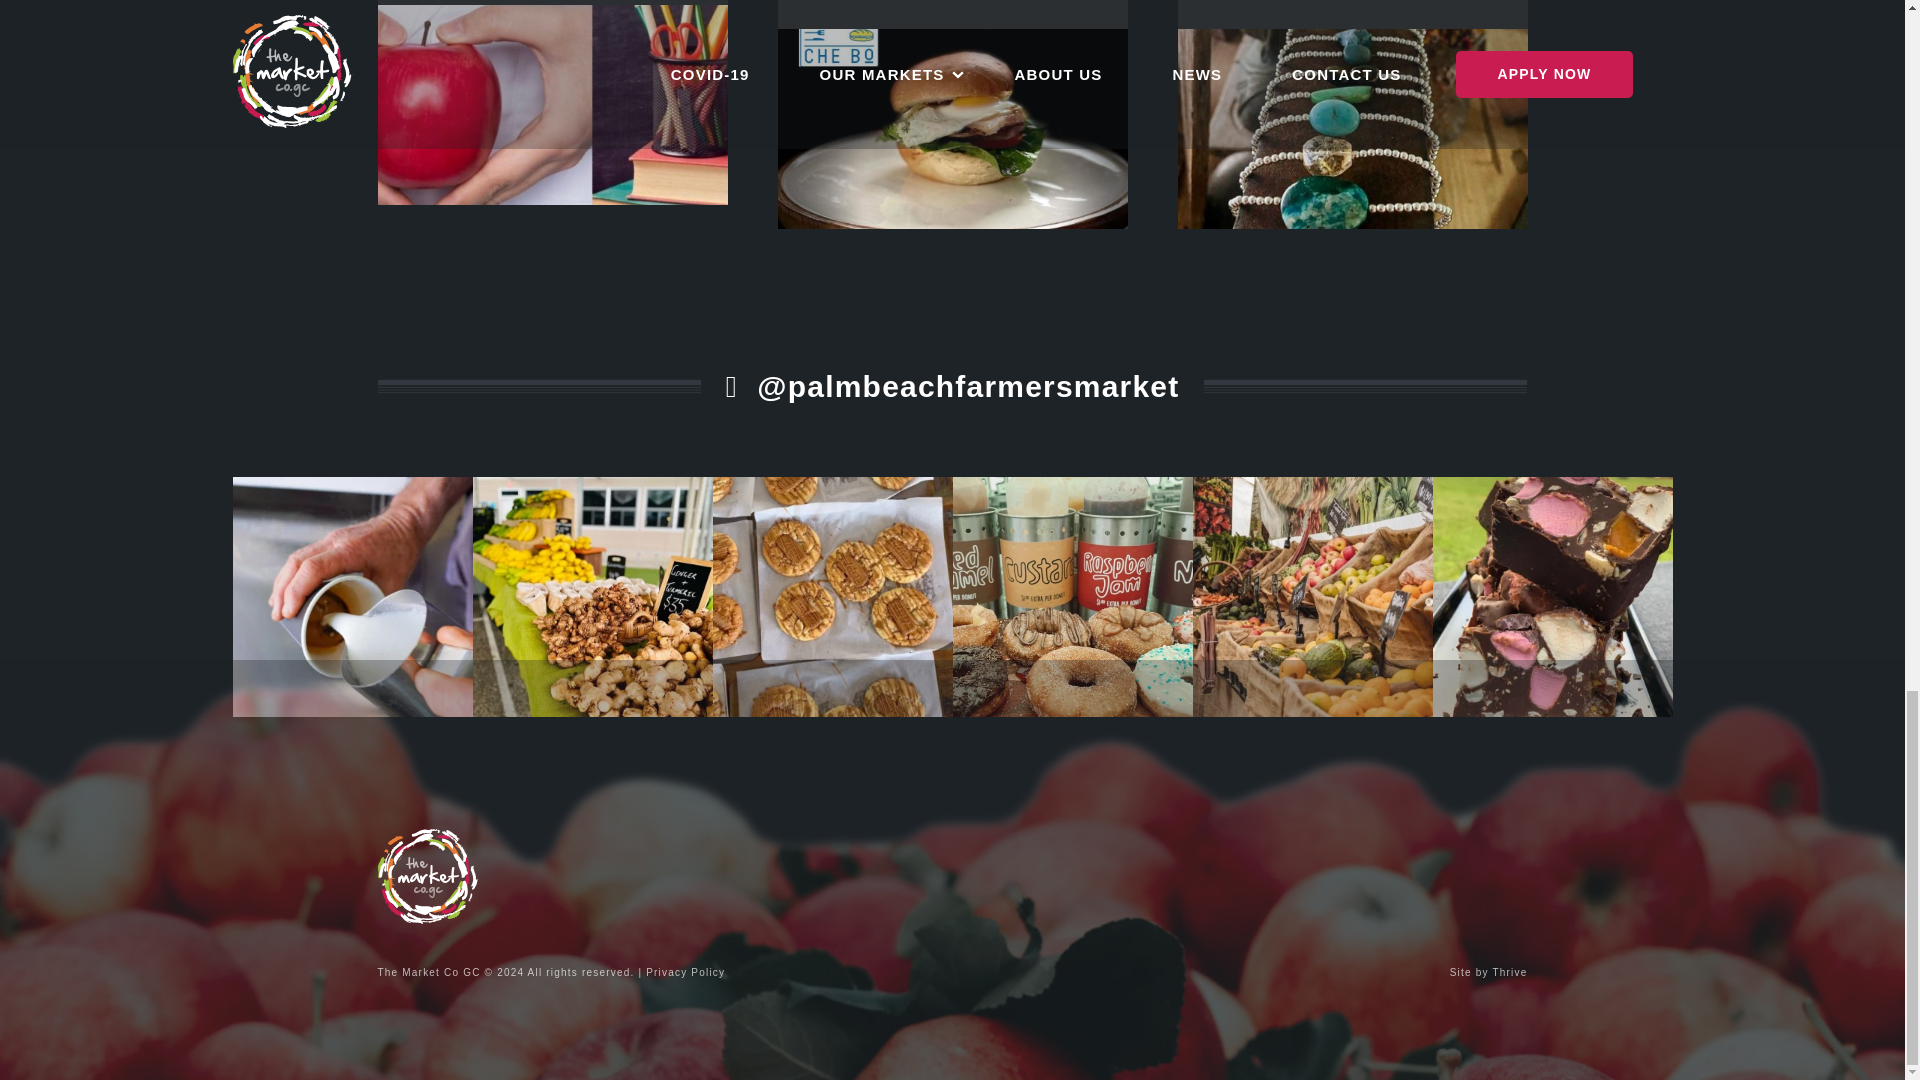  Describe the element at coordinates (539, 386) in the screenshot. I see `ornament Created with Sketch.` at that location.